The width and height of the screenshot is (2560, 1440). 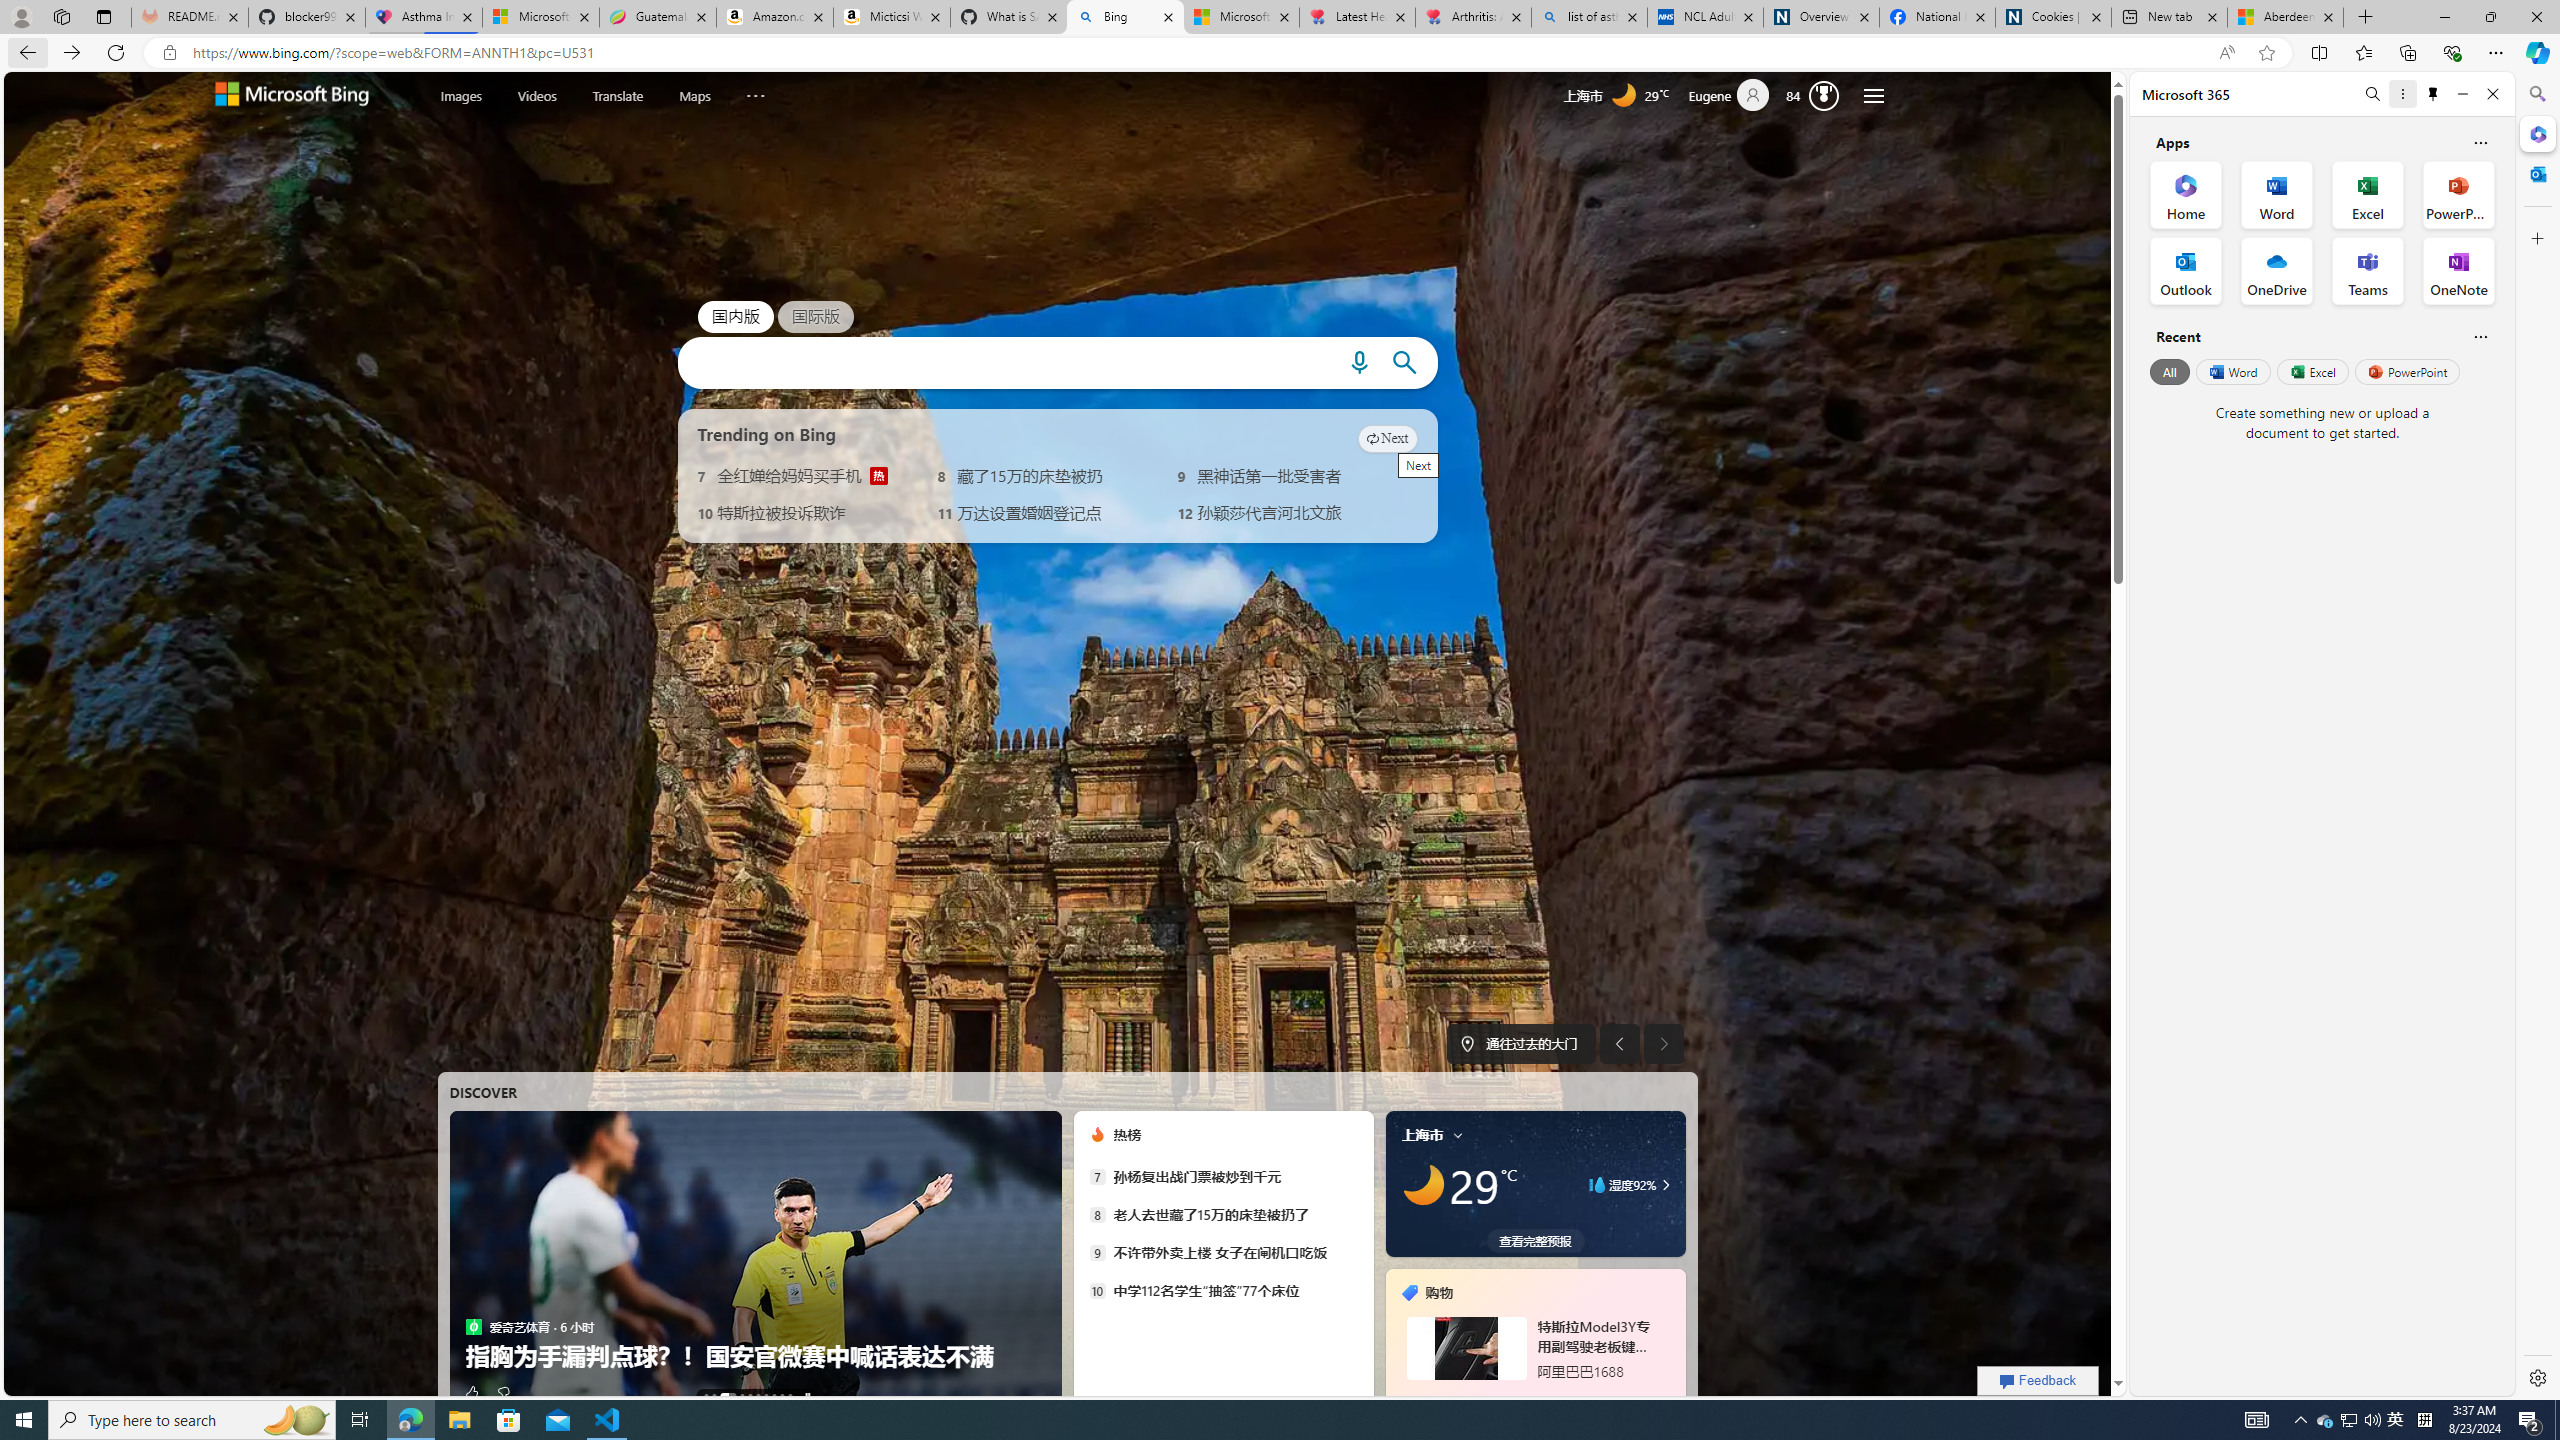 What do you see at coordinates (538, 94) in the screenshot?
I see `Videos` at bounding box center [538, 94].